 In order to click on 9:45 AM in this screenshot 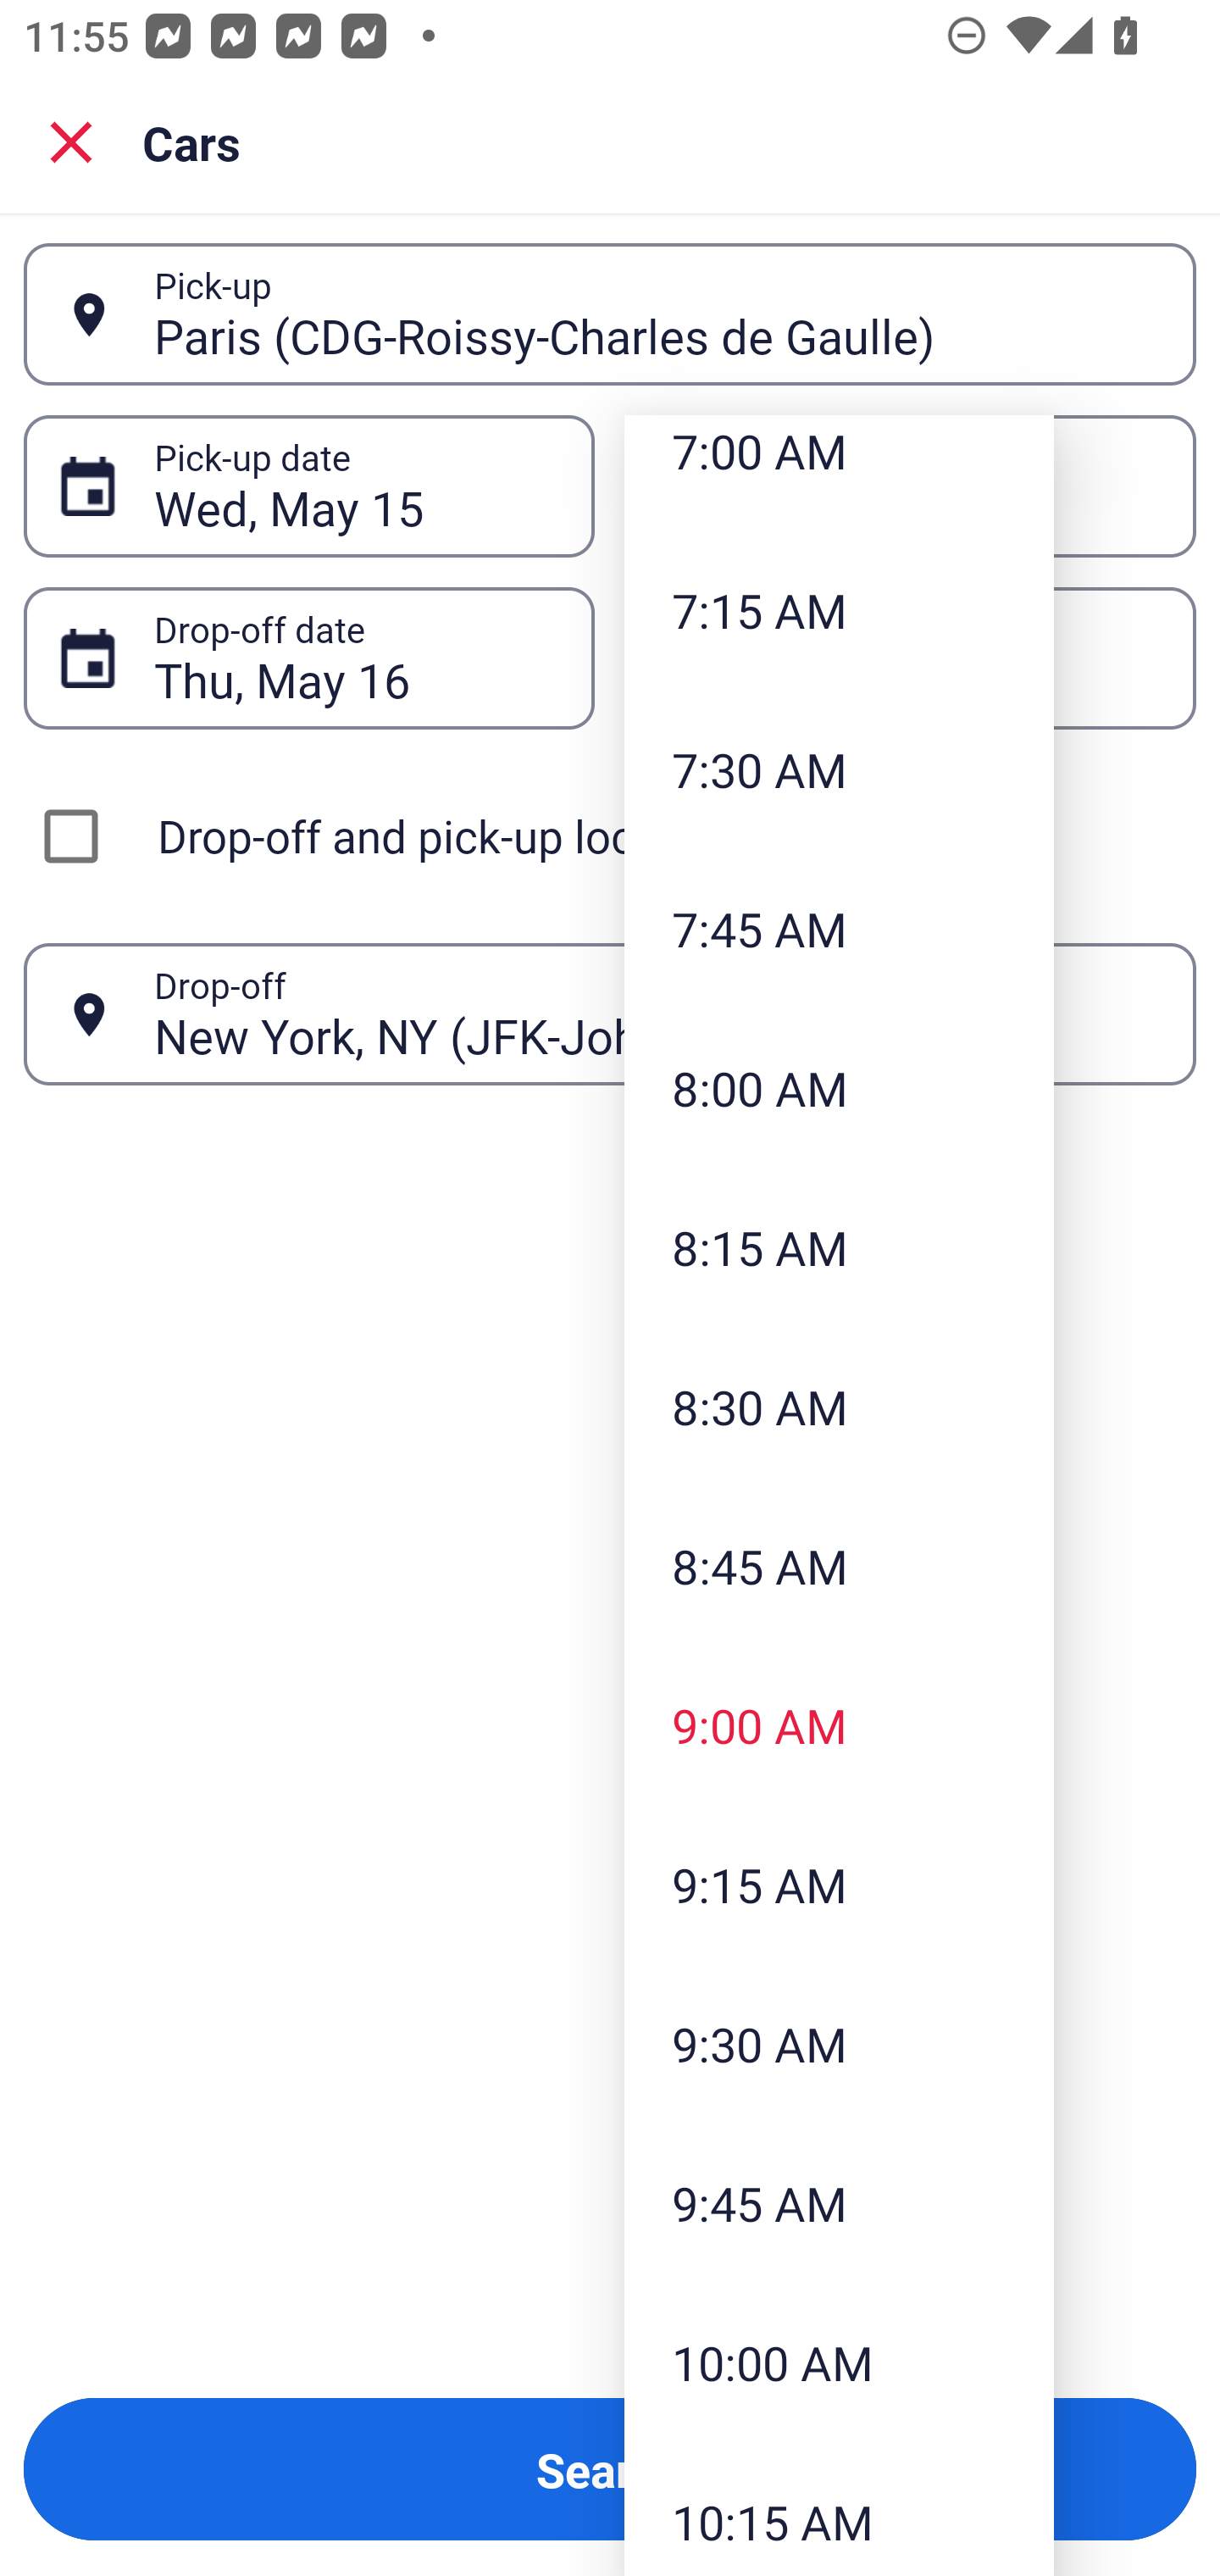, I will do `click(839, 2201)`.